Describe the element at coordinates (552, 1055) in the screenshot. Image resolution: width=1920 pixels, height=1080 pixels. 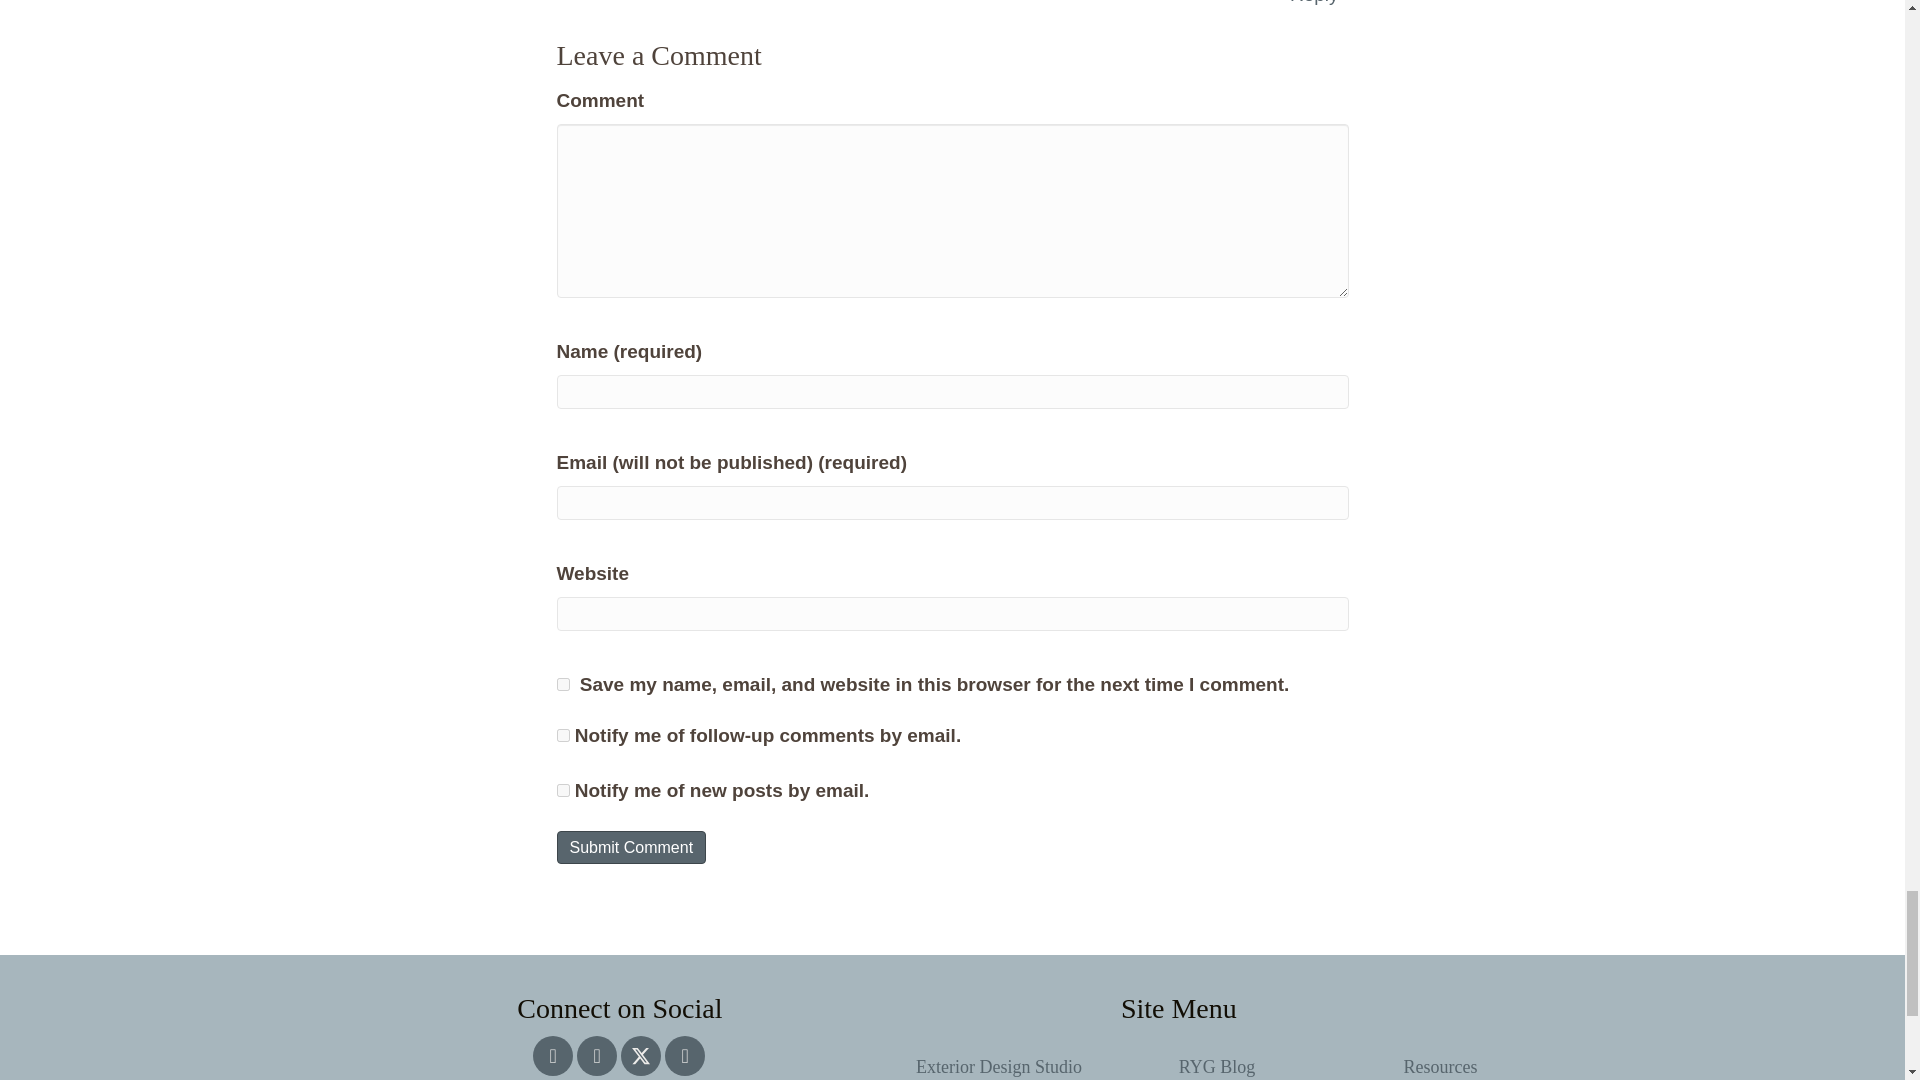
I see `Instagram` at that location.